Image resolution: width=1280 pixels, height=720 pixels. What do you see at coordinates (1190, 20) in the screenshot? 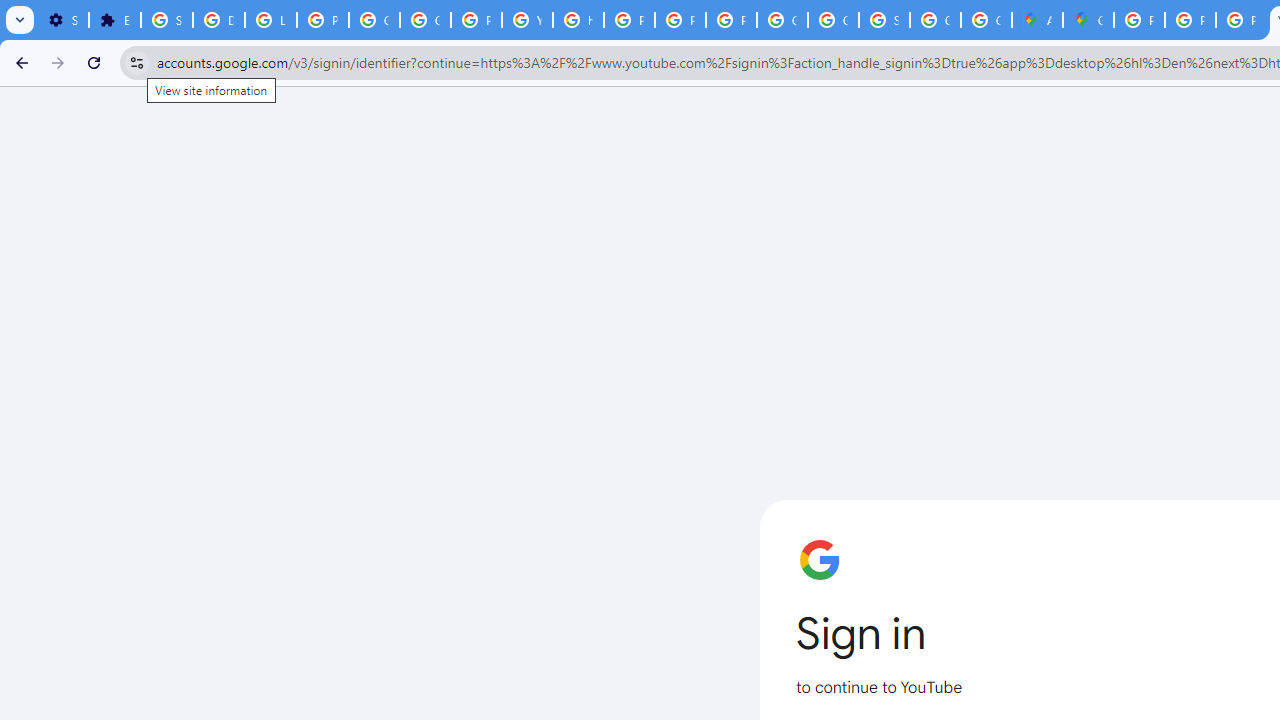
I see `Privacy Help Center - Policies Help` at bounding box center [1190, 20].